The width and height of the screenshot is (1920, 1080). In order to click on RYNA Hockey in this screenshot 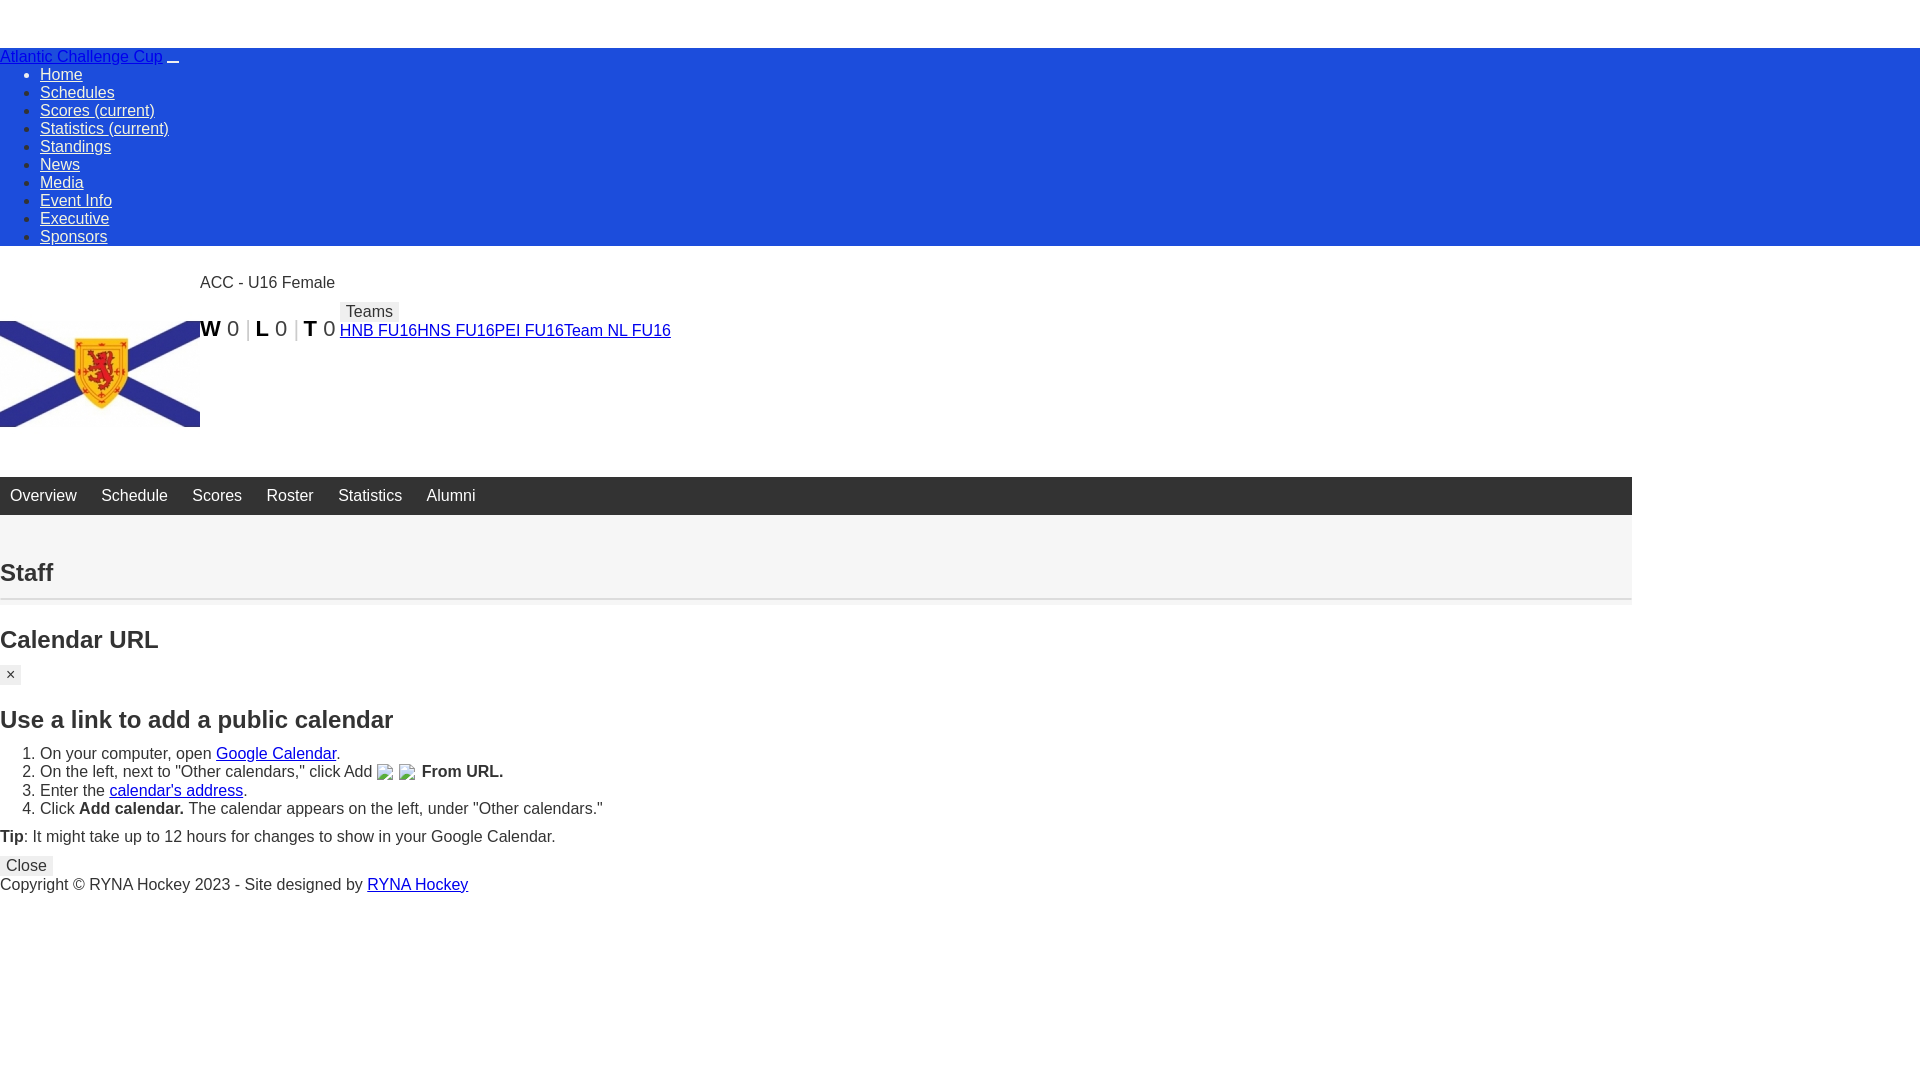, I will do `click(418, 884)`.